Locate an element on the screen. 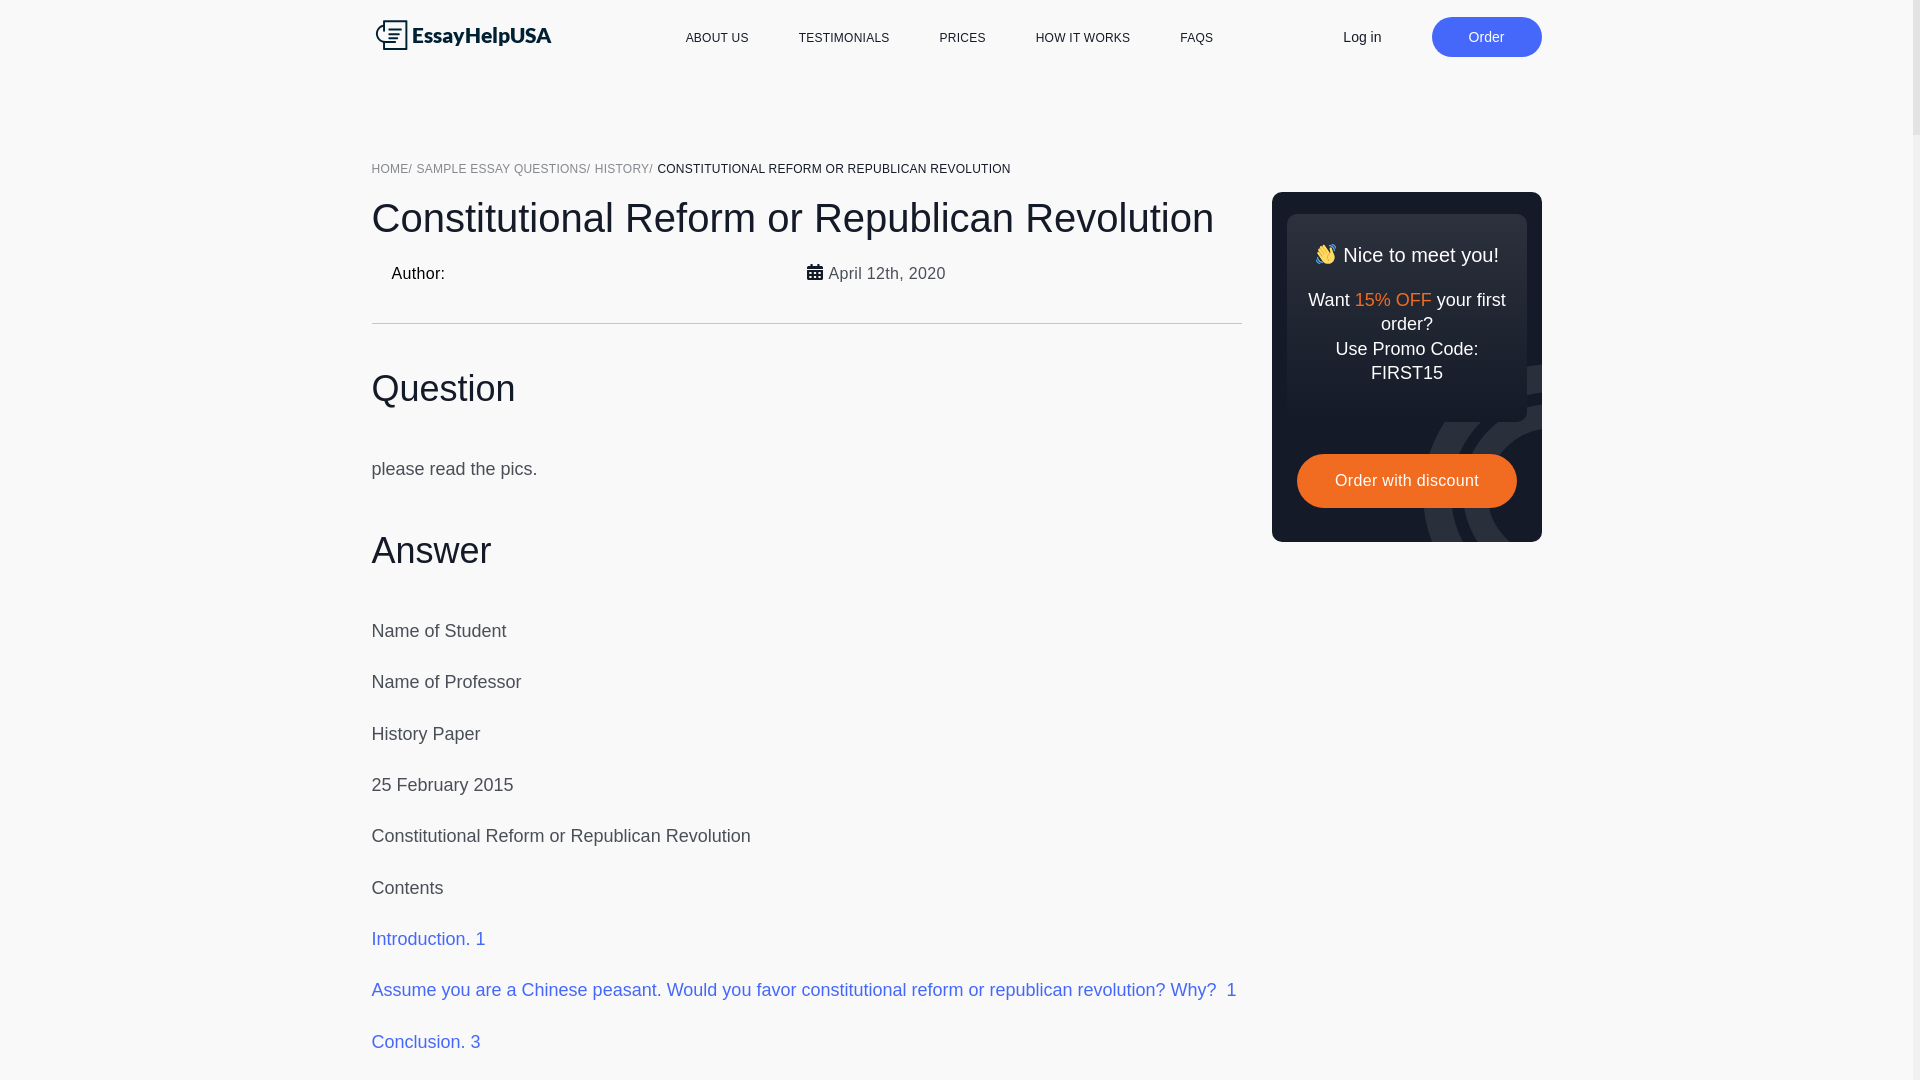  ABOUT US is located at coordinates (716, 38).